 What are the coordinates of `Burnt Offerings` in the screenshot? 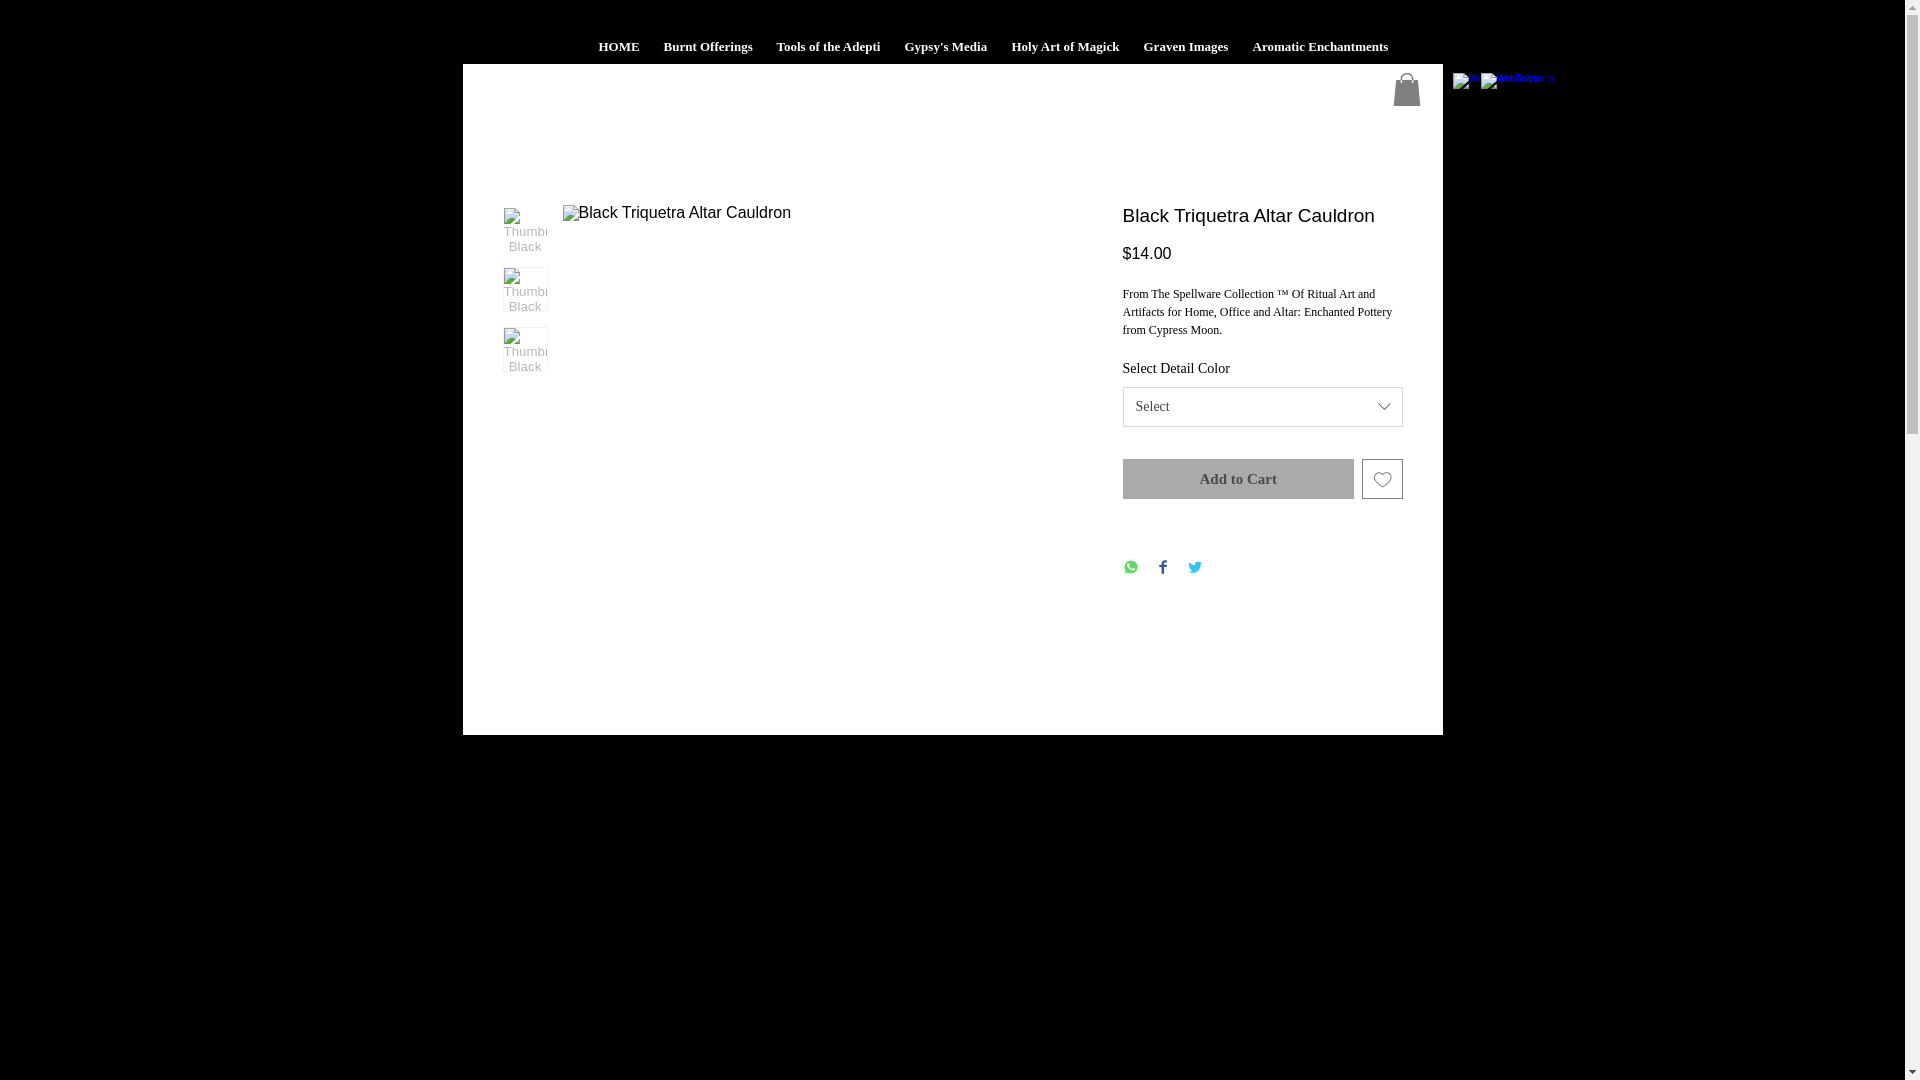 It's located at (708, 52).